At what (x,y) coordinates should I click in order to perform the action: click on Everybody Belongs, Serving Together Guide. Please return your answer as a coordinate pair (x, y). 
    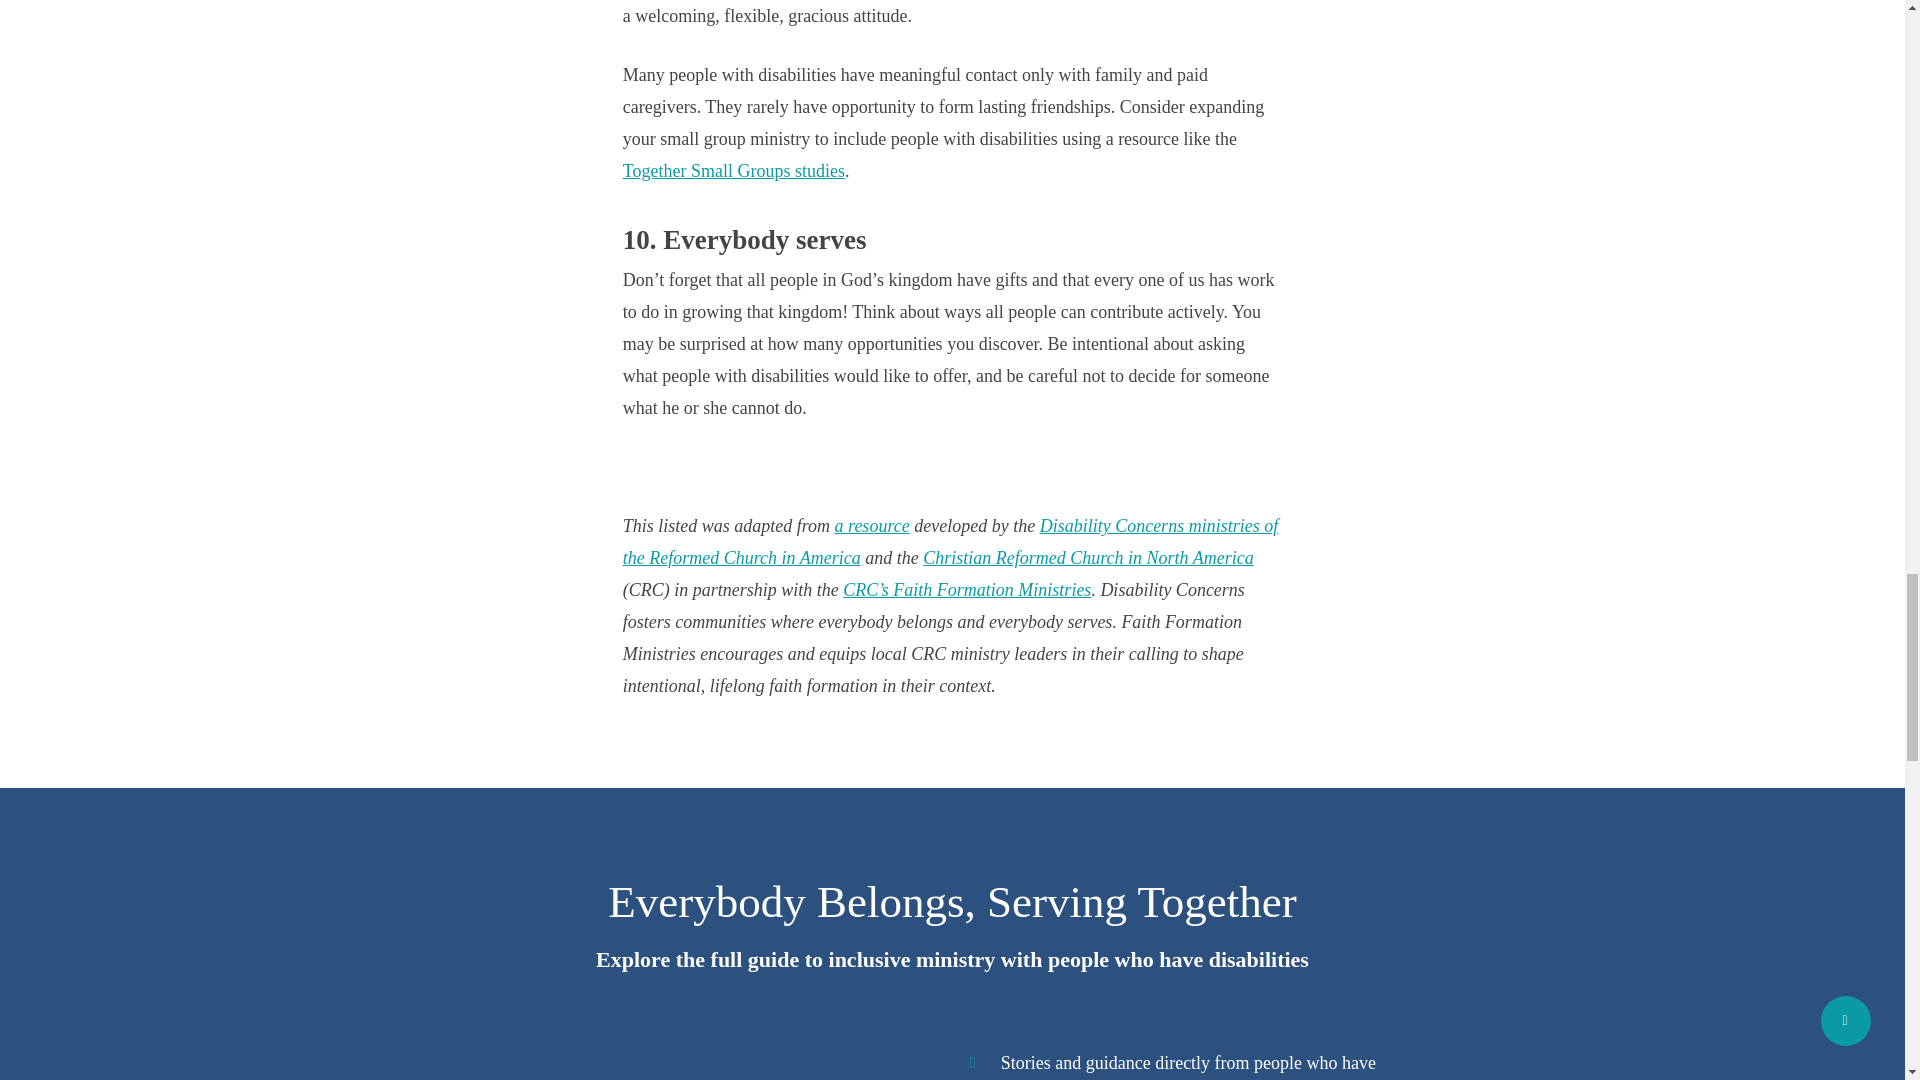
    Looking at the image, I should click on (698, 1063).